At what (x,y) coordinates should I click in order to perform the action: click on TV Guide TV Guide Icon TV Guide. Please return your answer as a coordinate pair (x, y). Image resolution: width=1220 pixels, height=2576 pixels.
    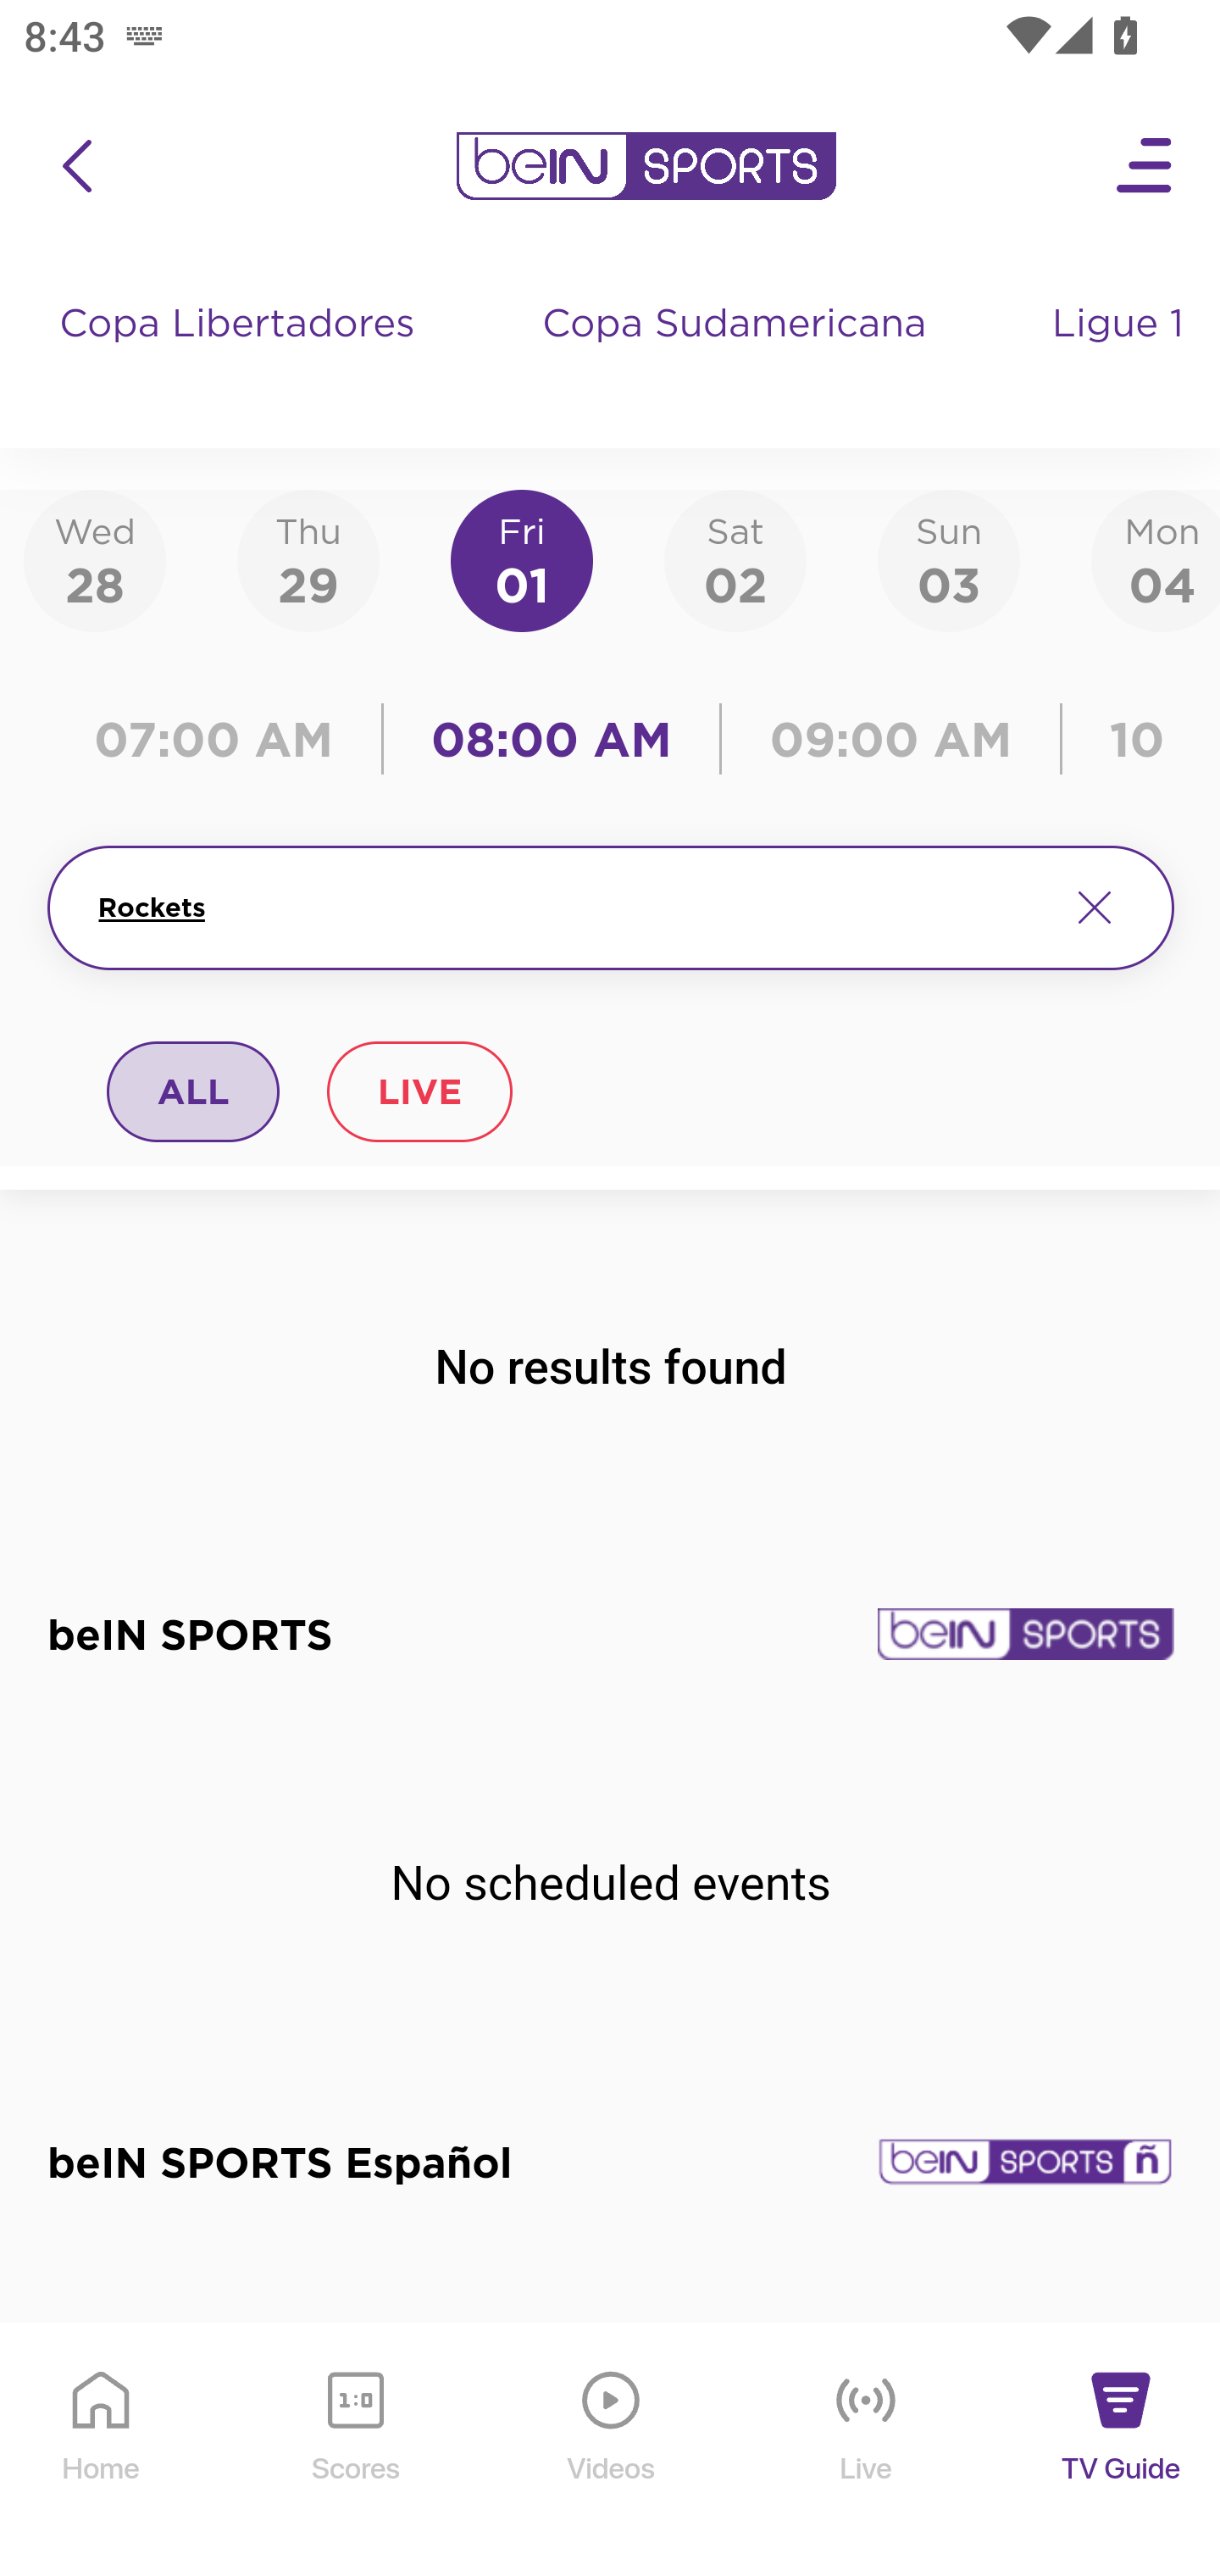
    Looking at the image, I should click on (1122, 2451).